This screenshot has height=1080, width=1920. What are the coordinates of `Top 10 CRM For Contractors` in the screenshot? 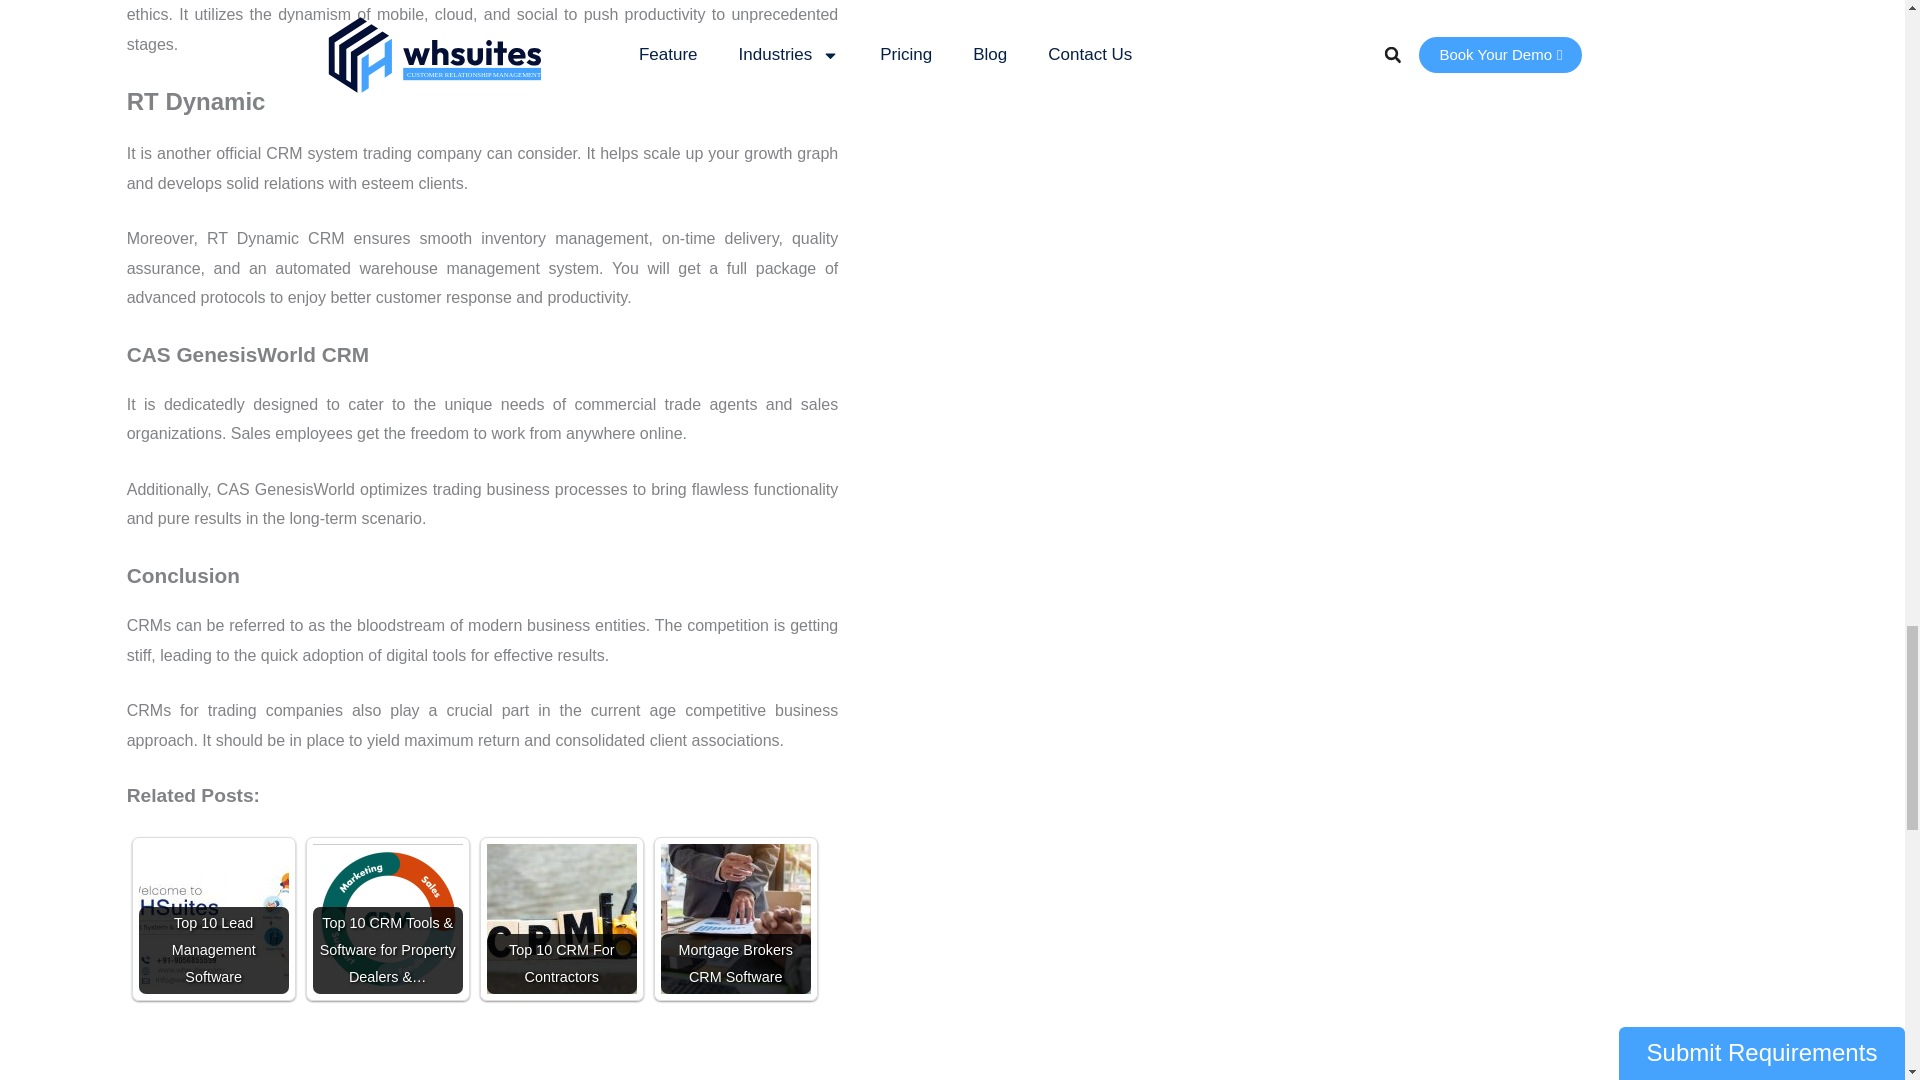 It's located at (562, 918).